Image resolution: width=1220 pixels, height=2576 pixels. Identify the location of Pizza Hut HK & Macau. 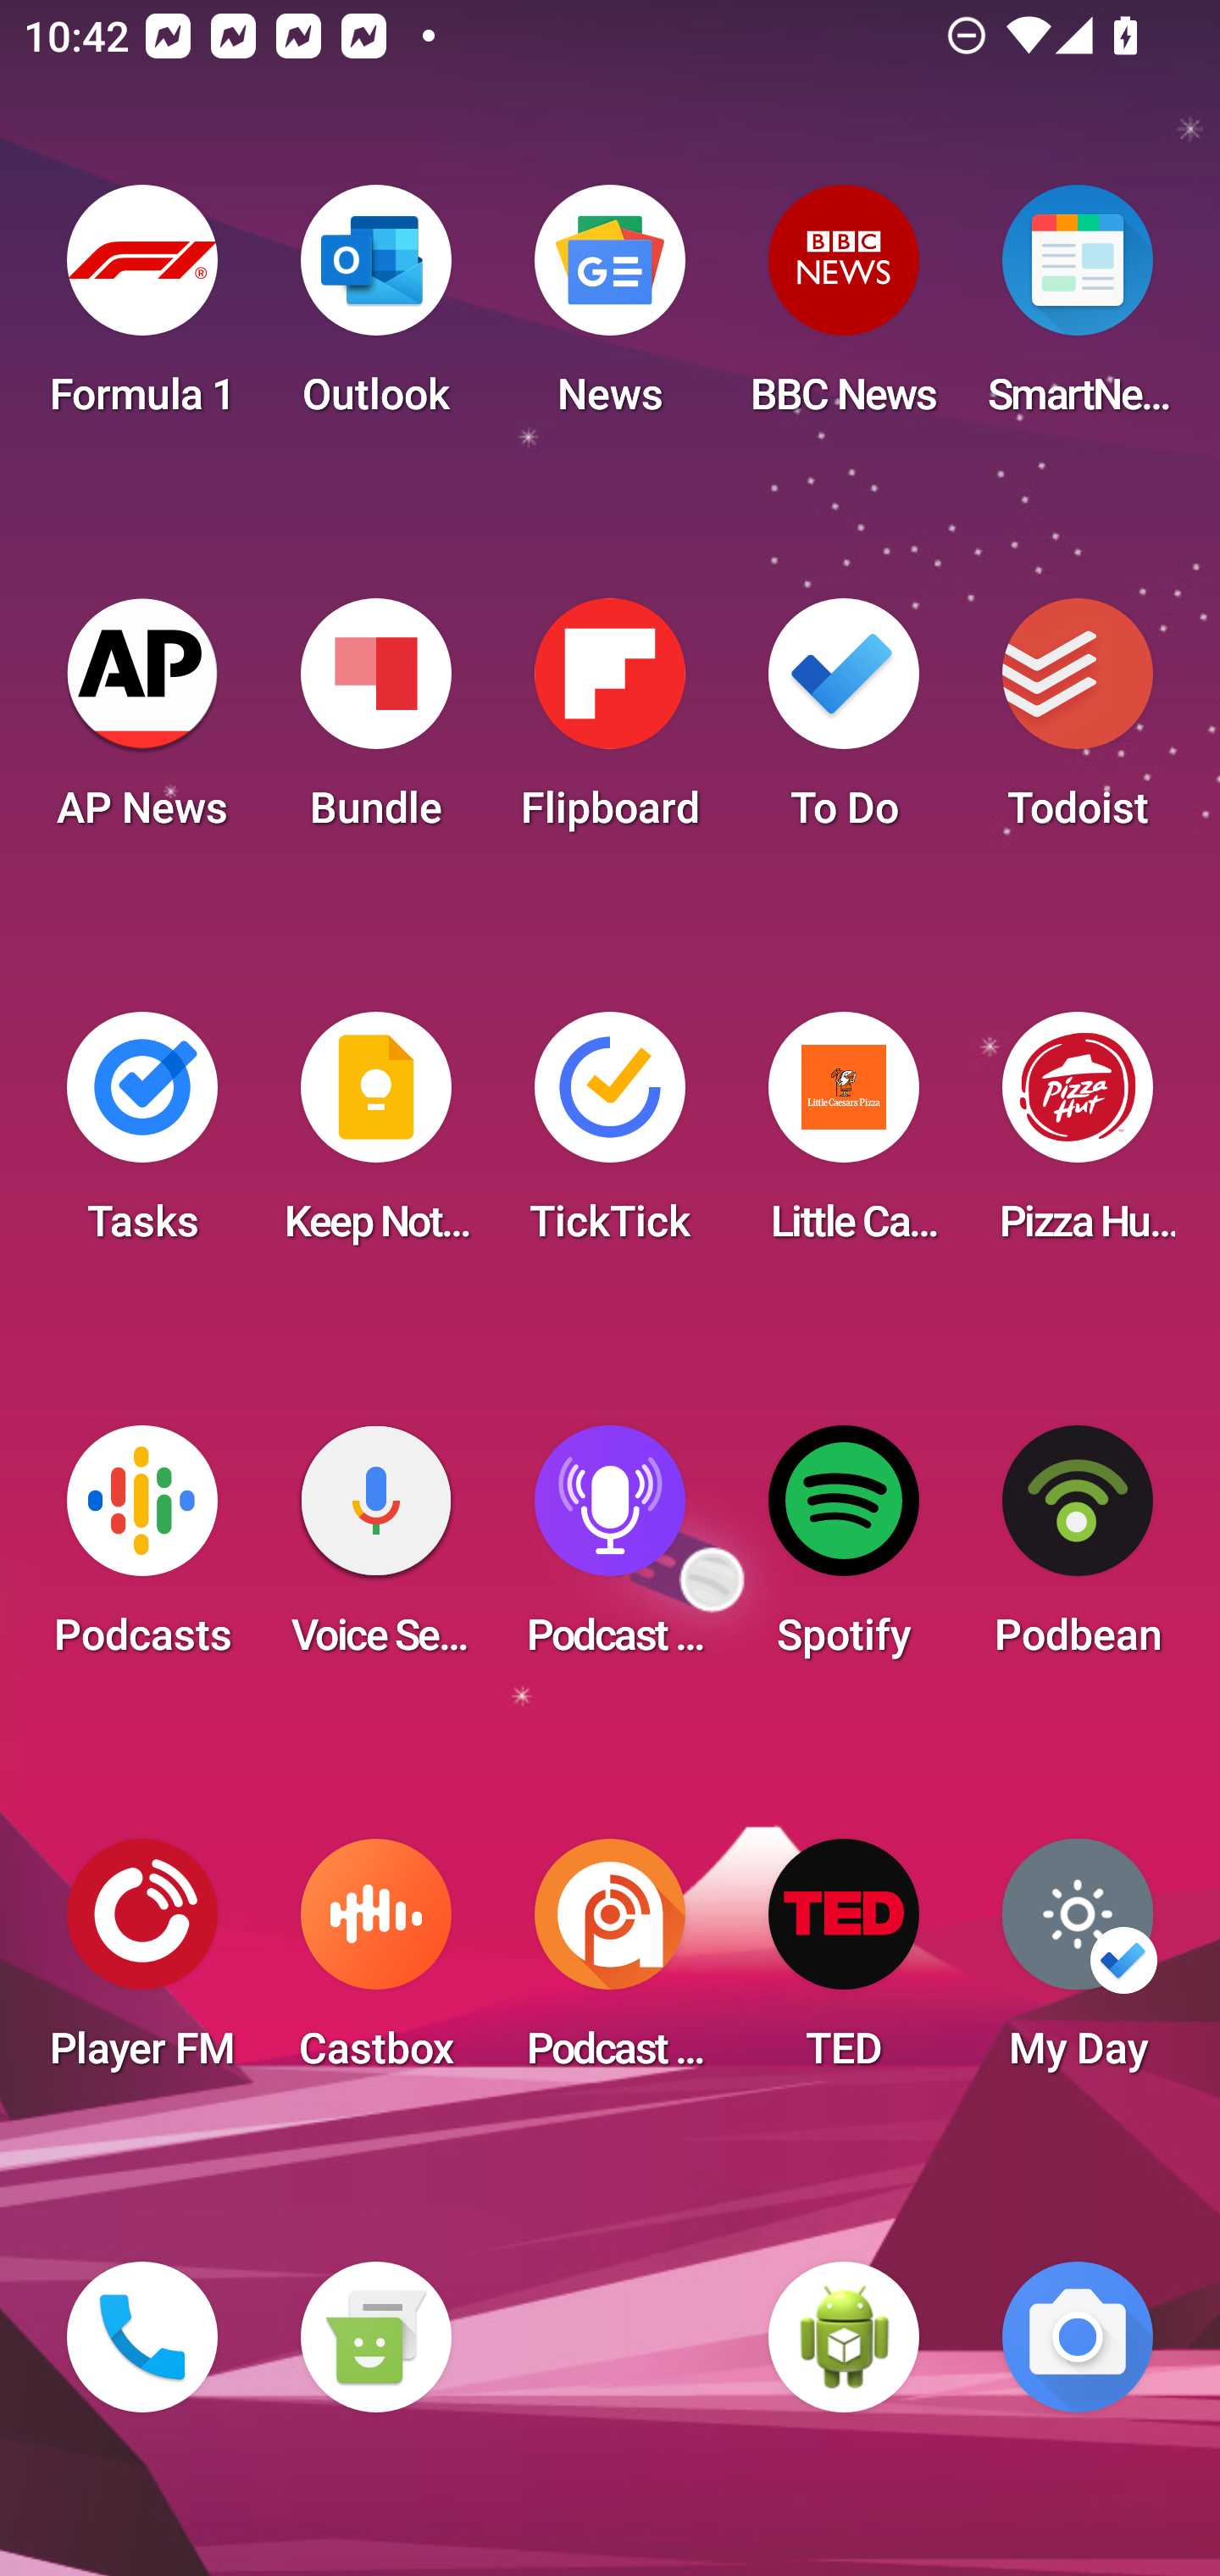
(1078, 1137).